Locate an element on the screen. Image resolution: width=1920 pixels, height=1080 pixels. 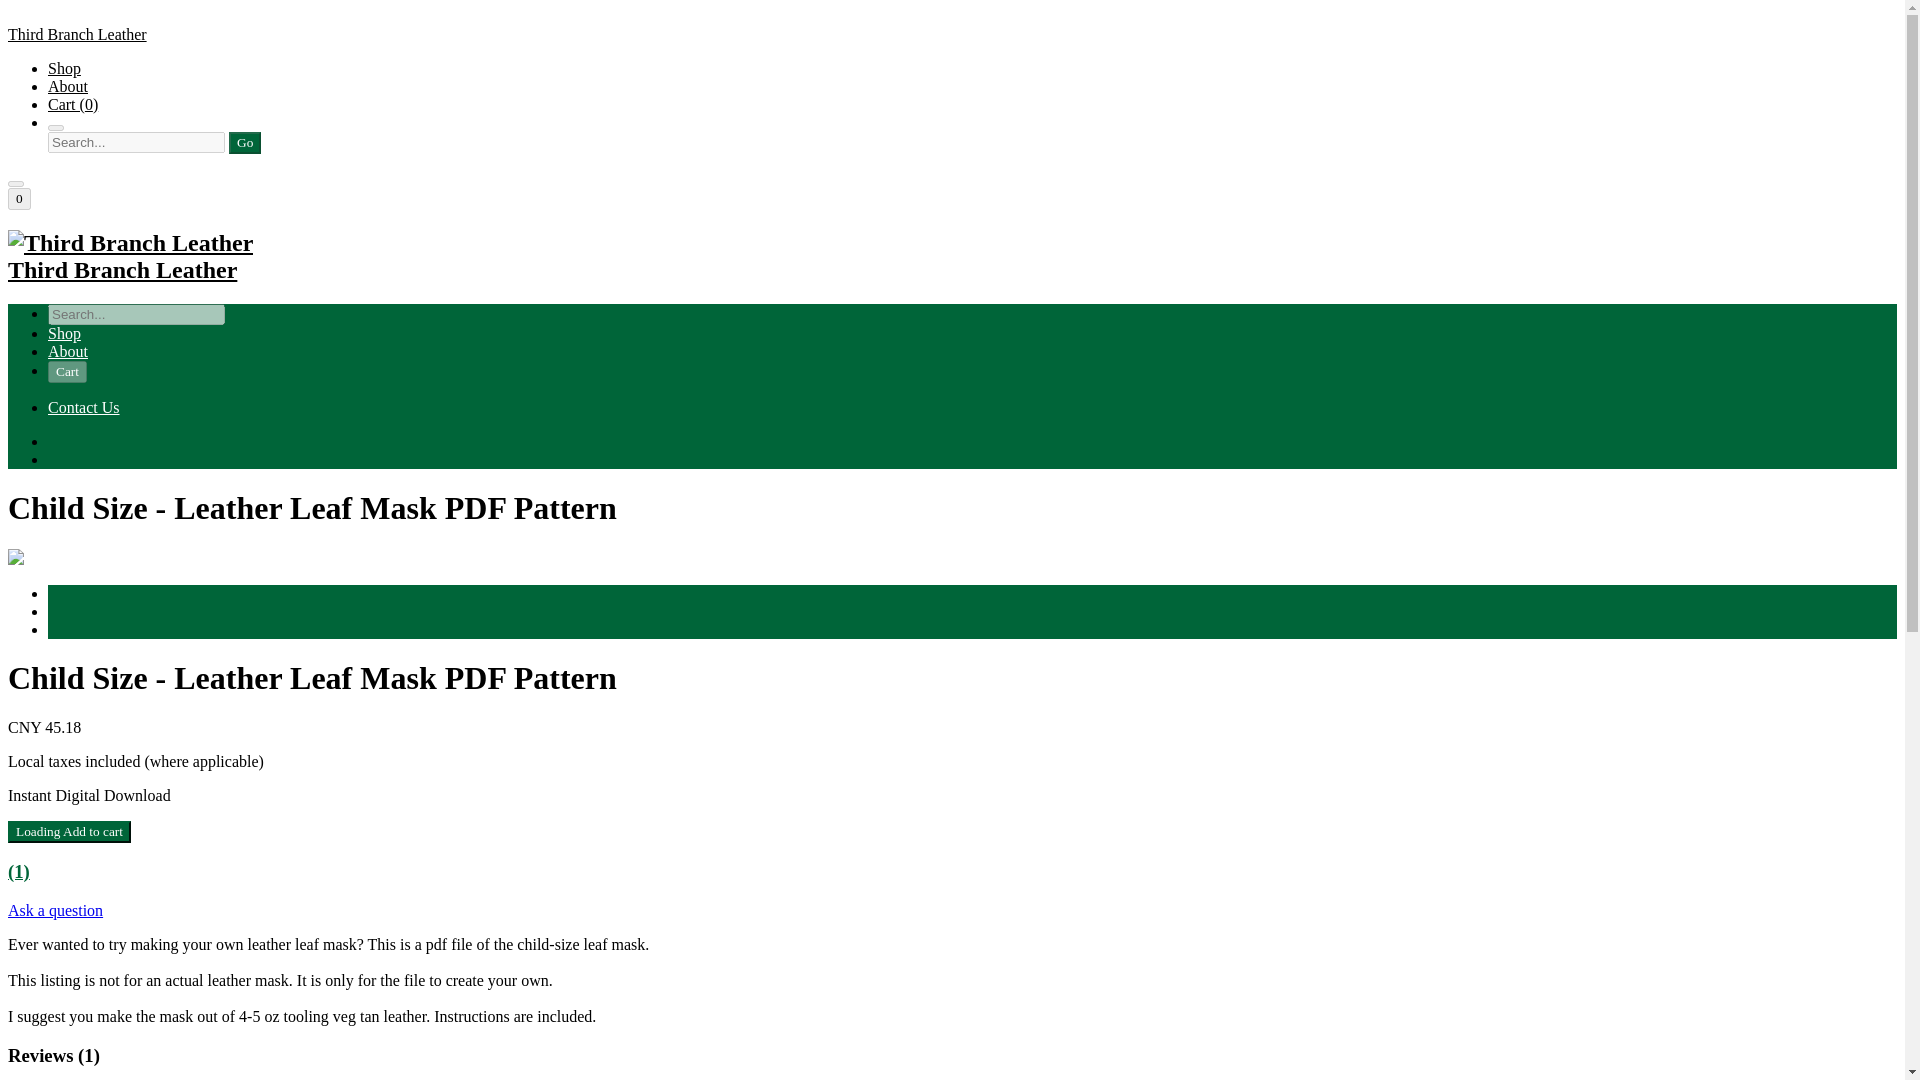
Shop is located at coordinates (64, 68).